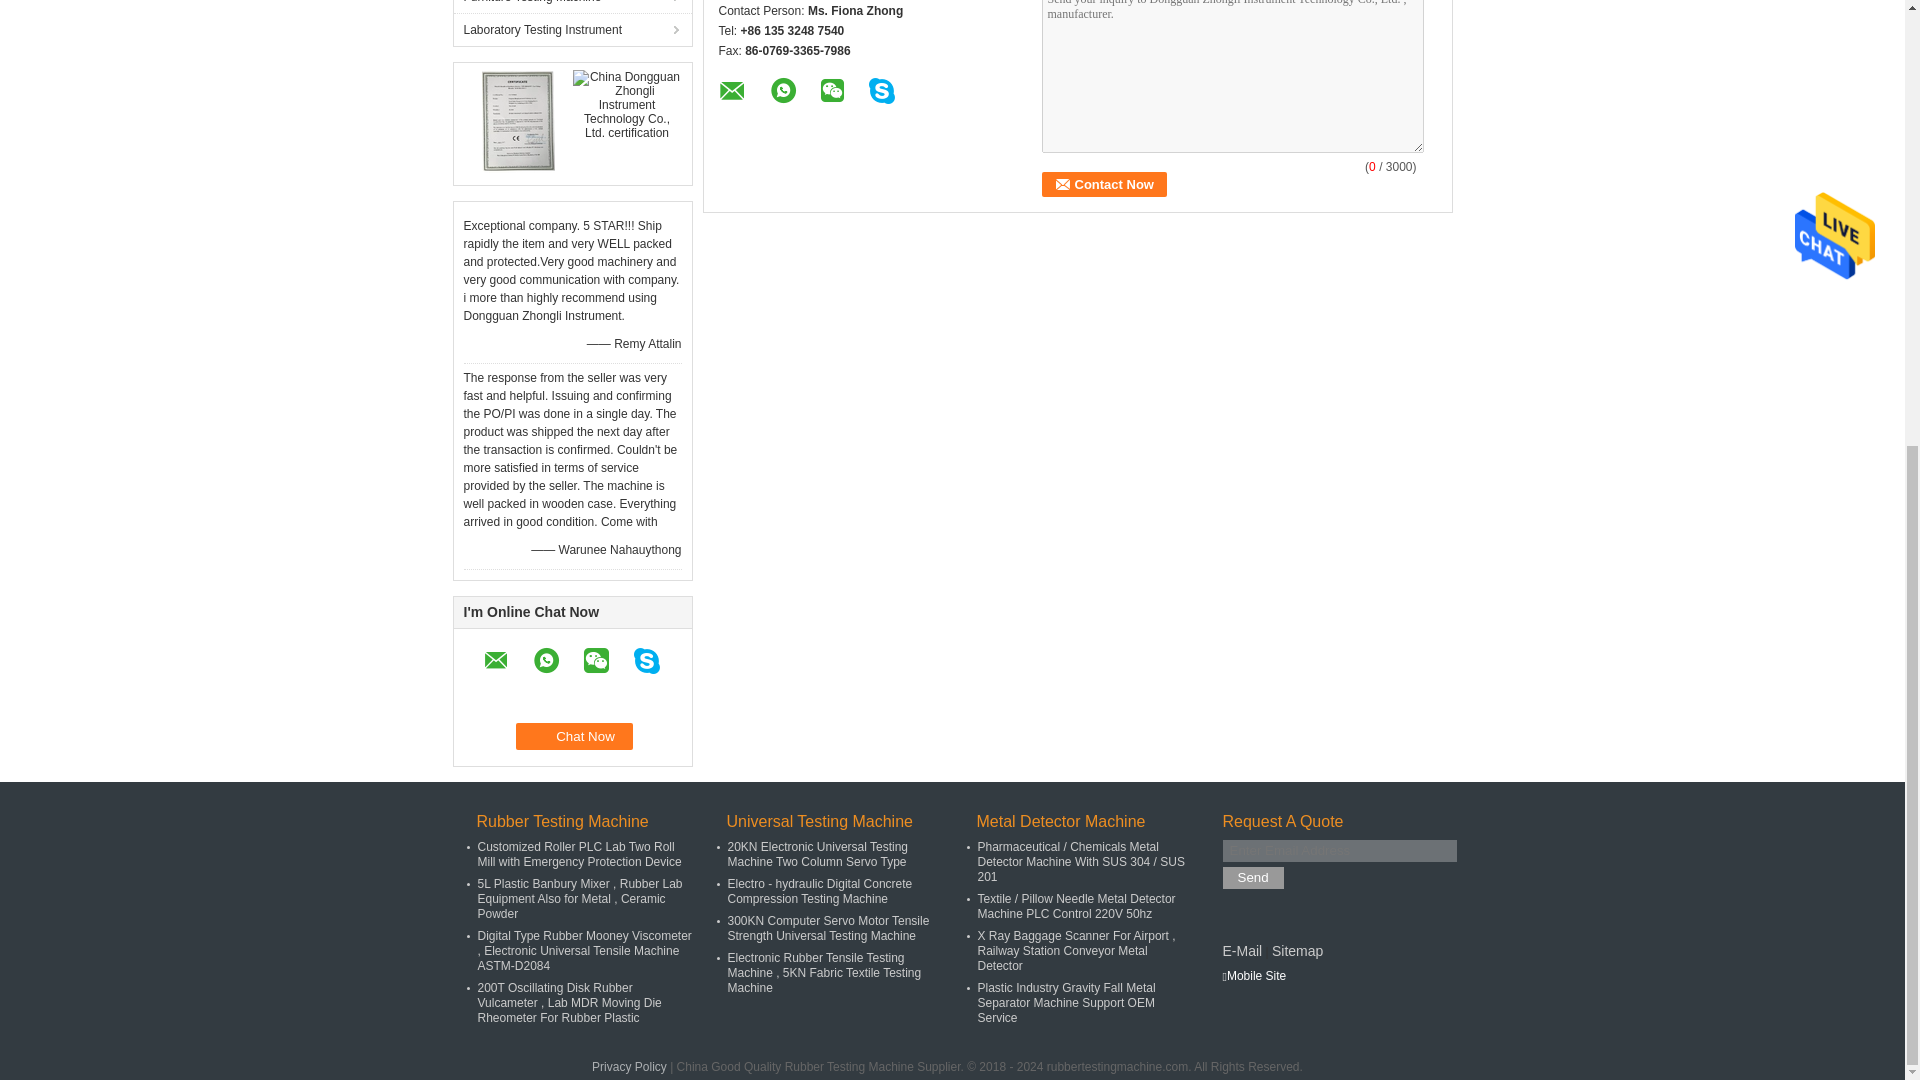 Image resolution: width=1920 pixels, height=1080 pixels. I want to click on Contact Now, so click(1104, 184).